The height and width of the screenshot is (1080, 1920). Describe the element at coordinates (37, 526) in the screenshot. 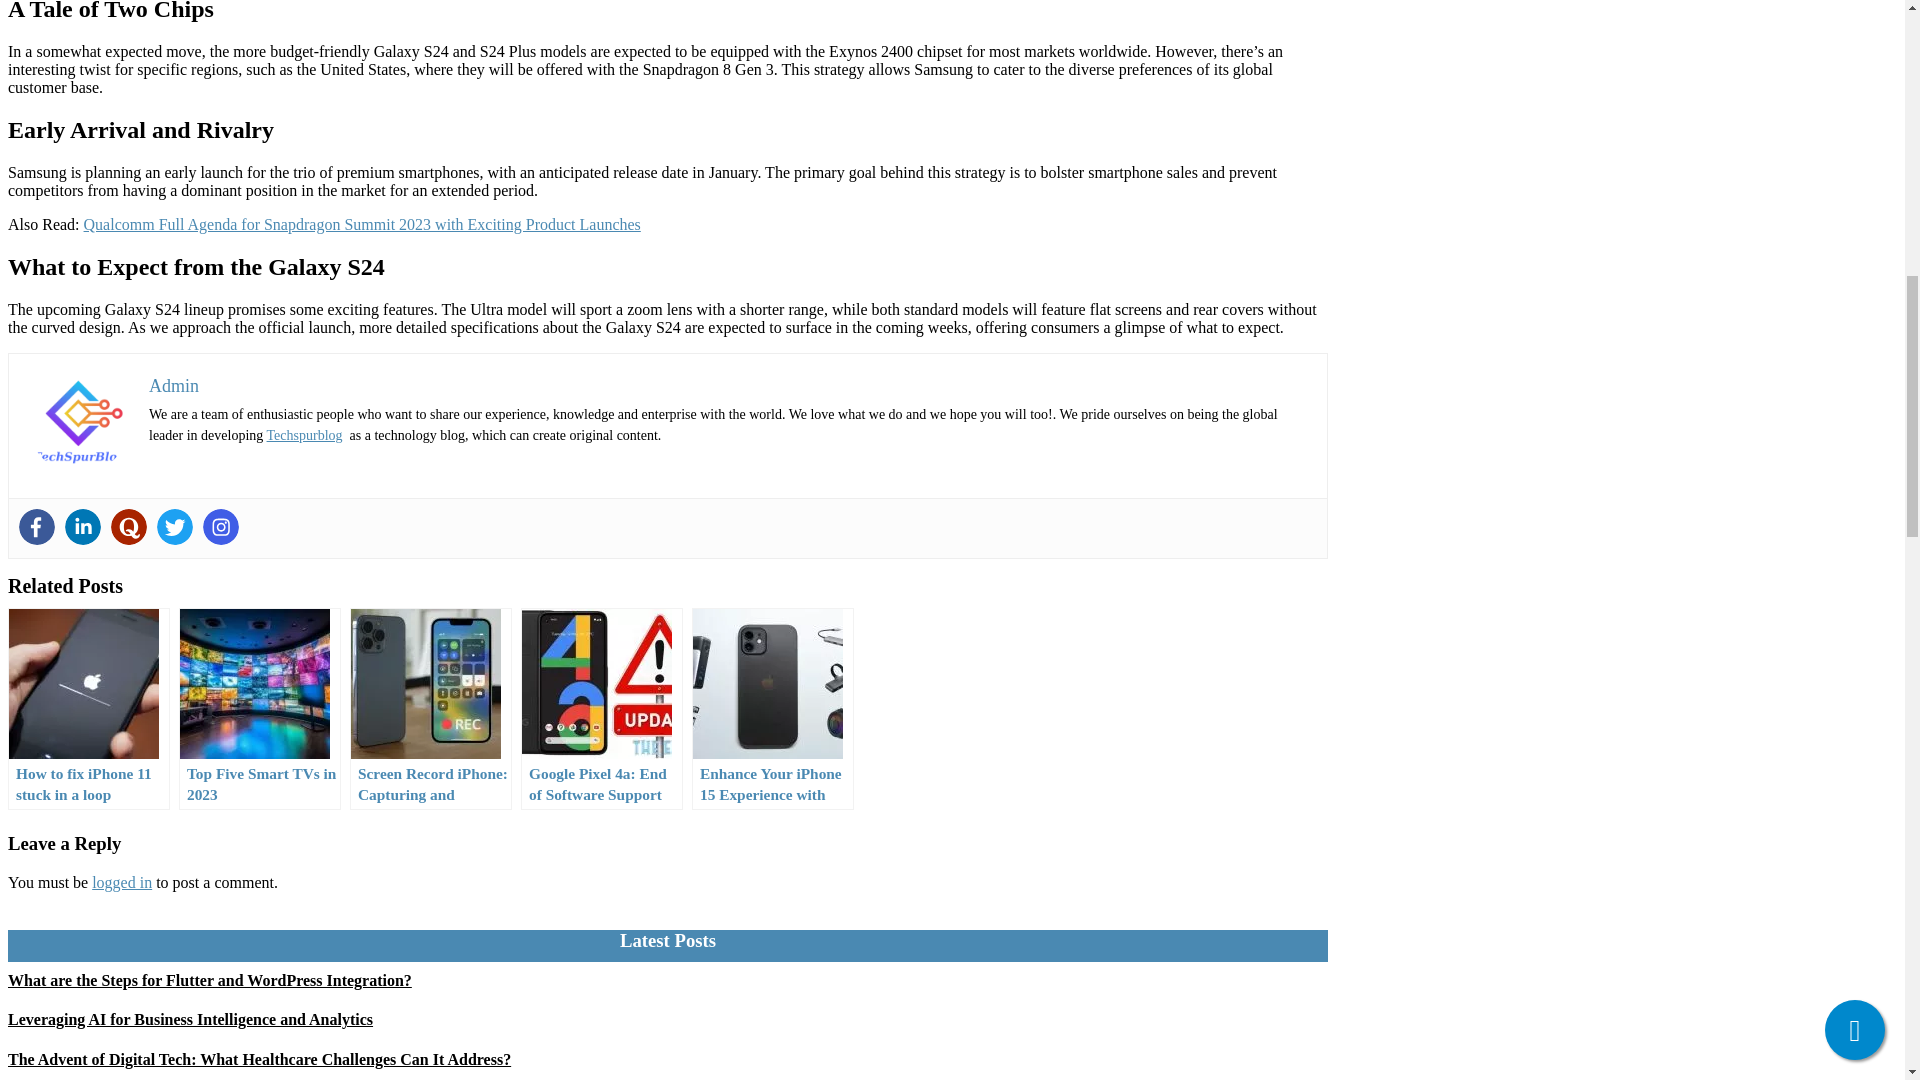

I see `Facebook` at that location.